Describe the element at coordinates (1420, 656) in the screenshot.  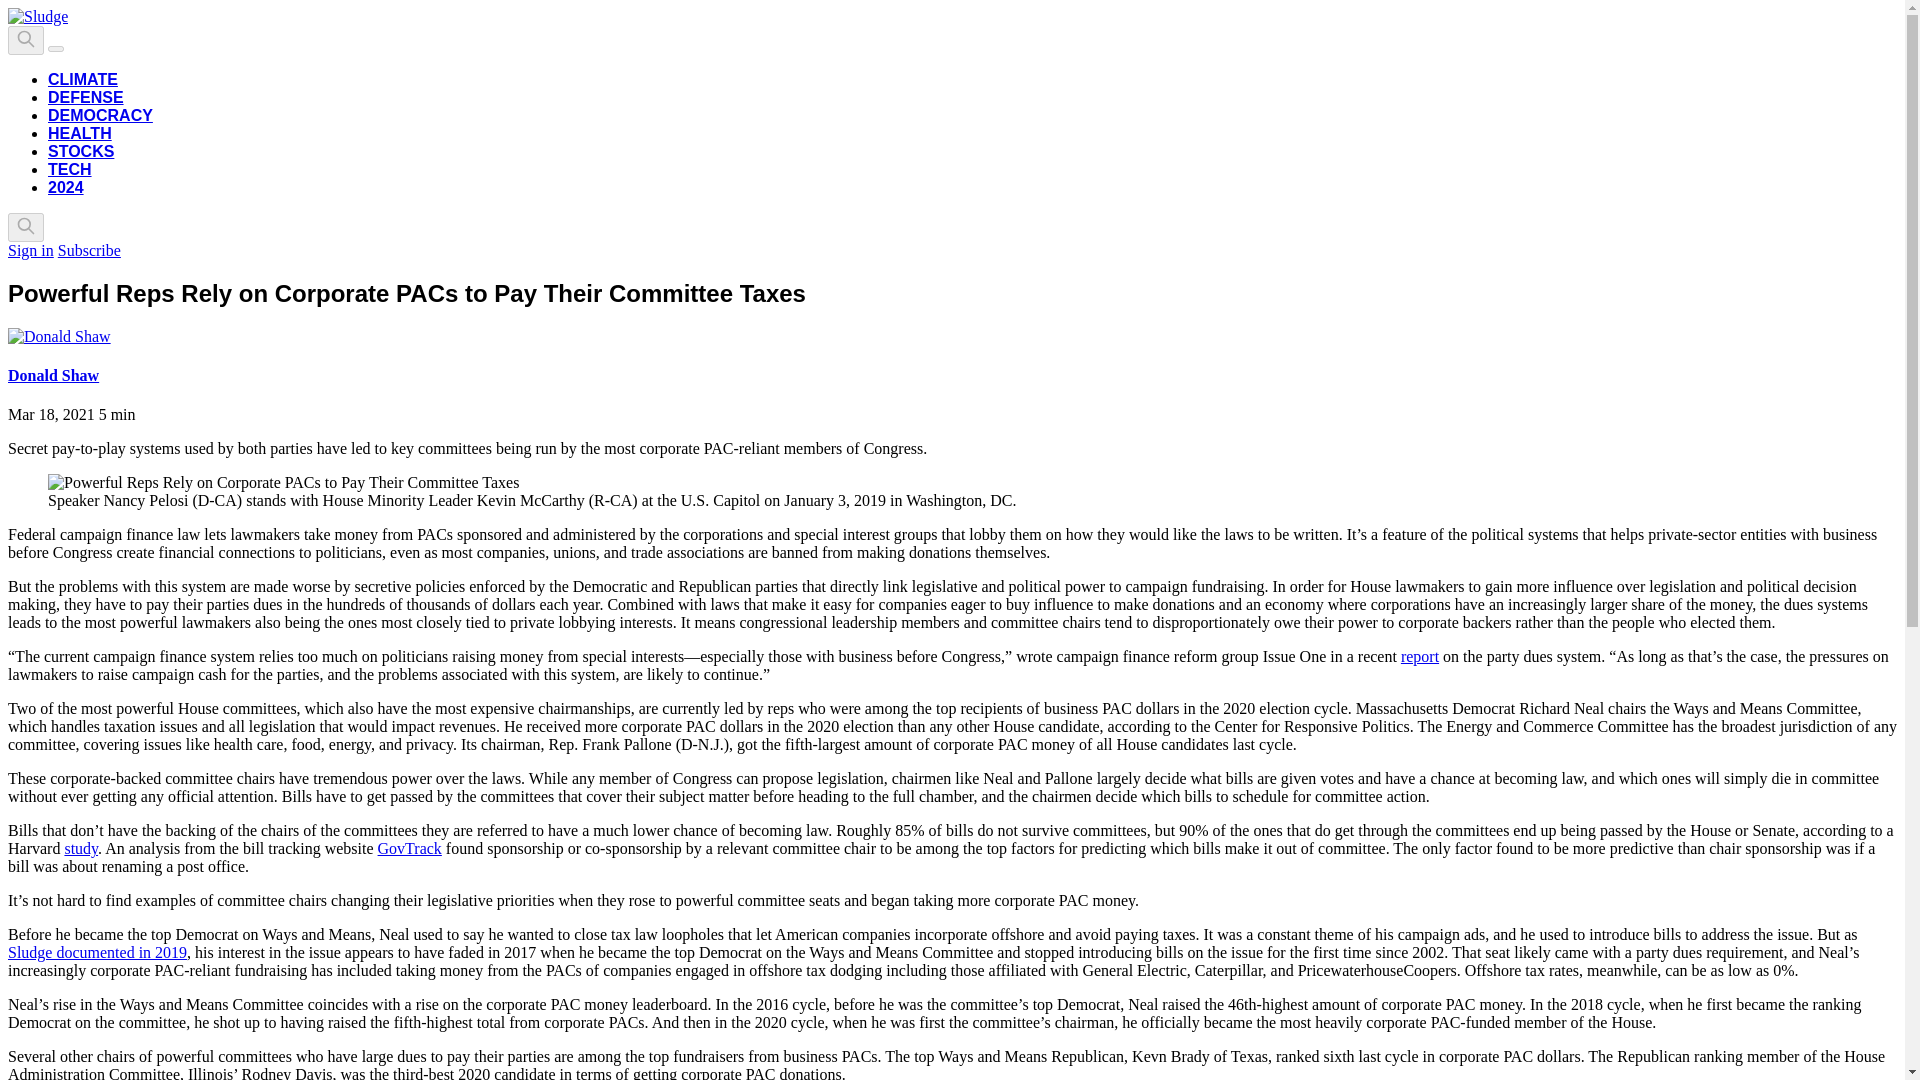
I see `report` at that location.